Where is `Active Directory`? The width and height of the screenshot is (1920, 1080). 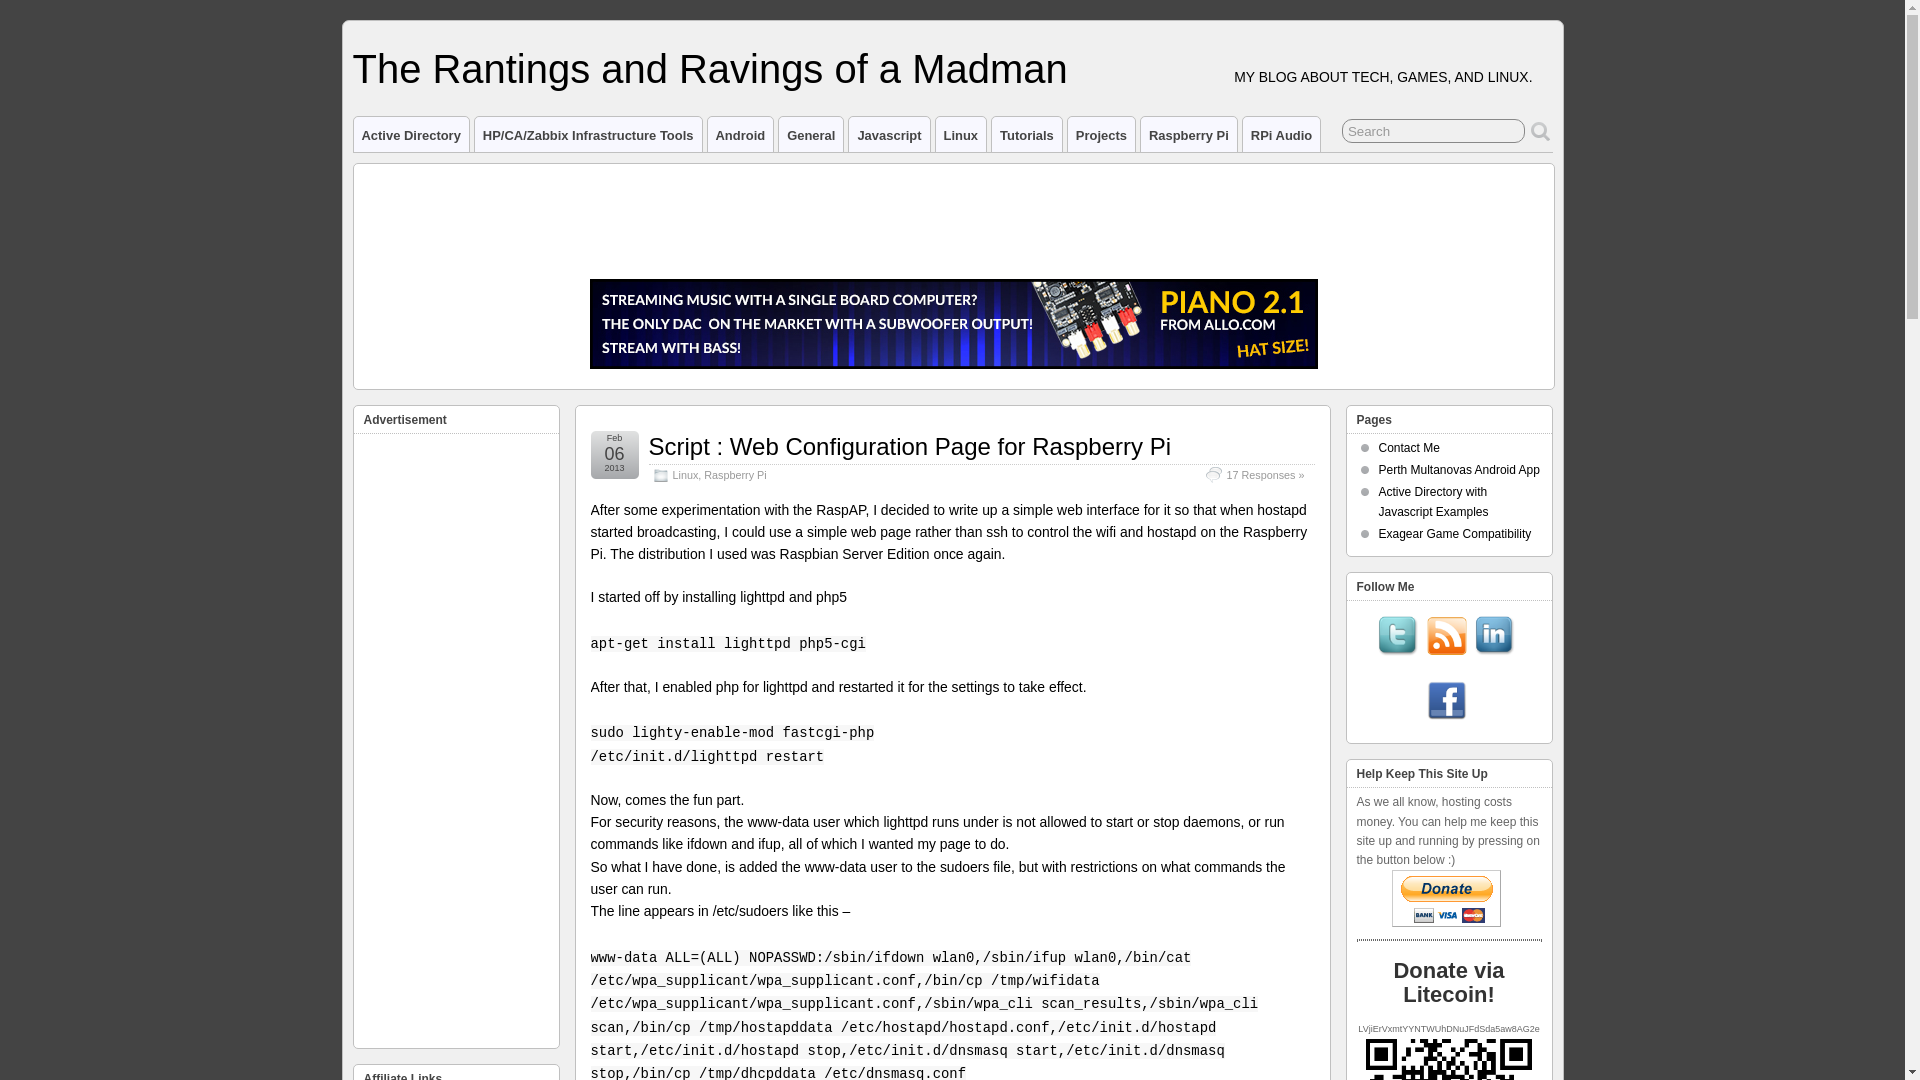
Active Directory is located at coordinates (410, 134).